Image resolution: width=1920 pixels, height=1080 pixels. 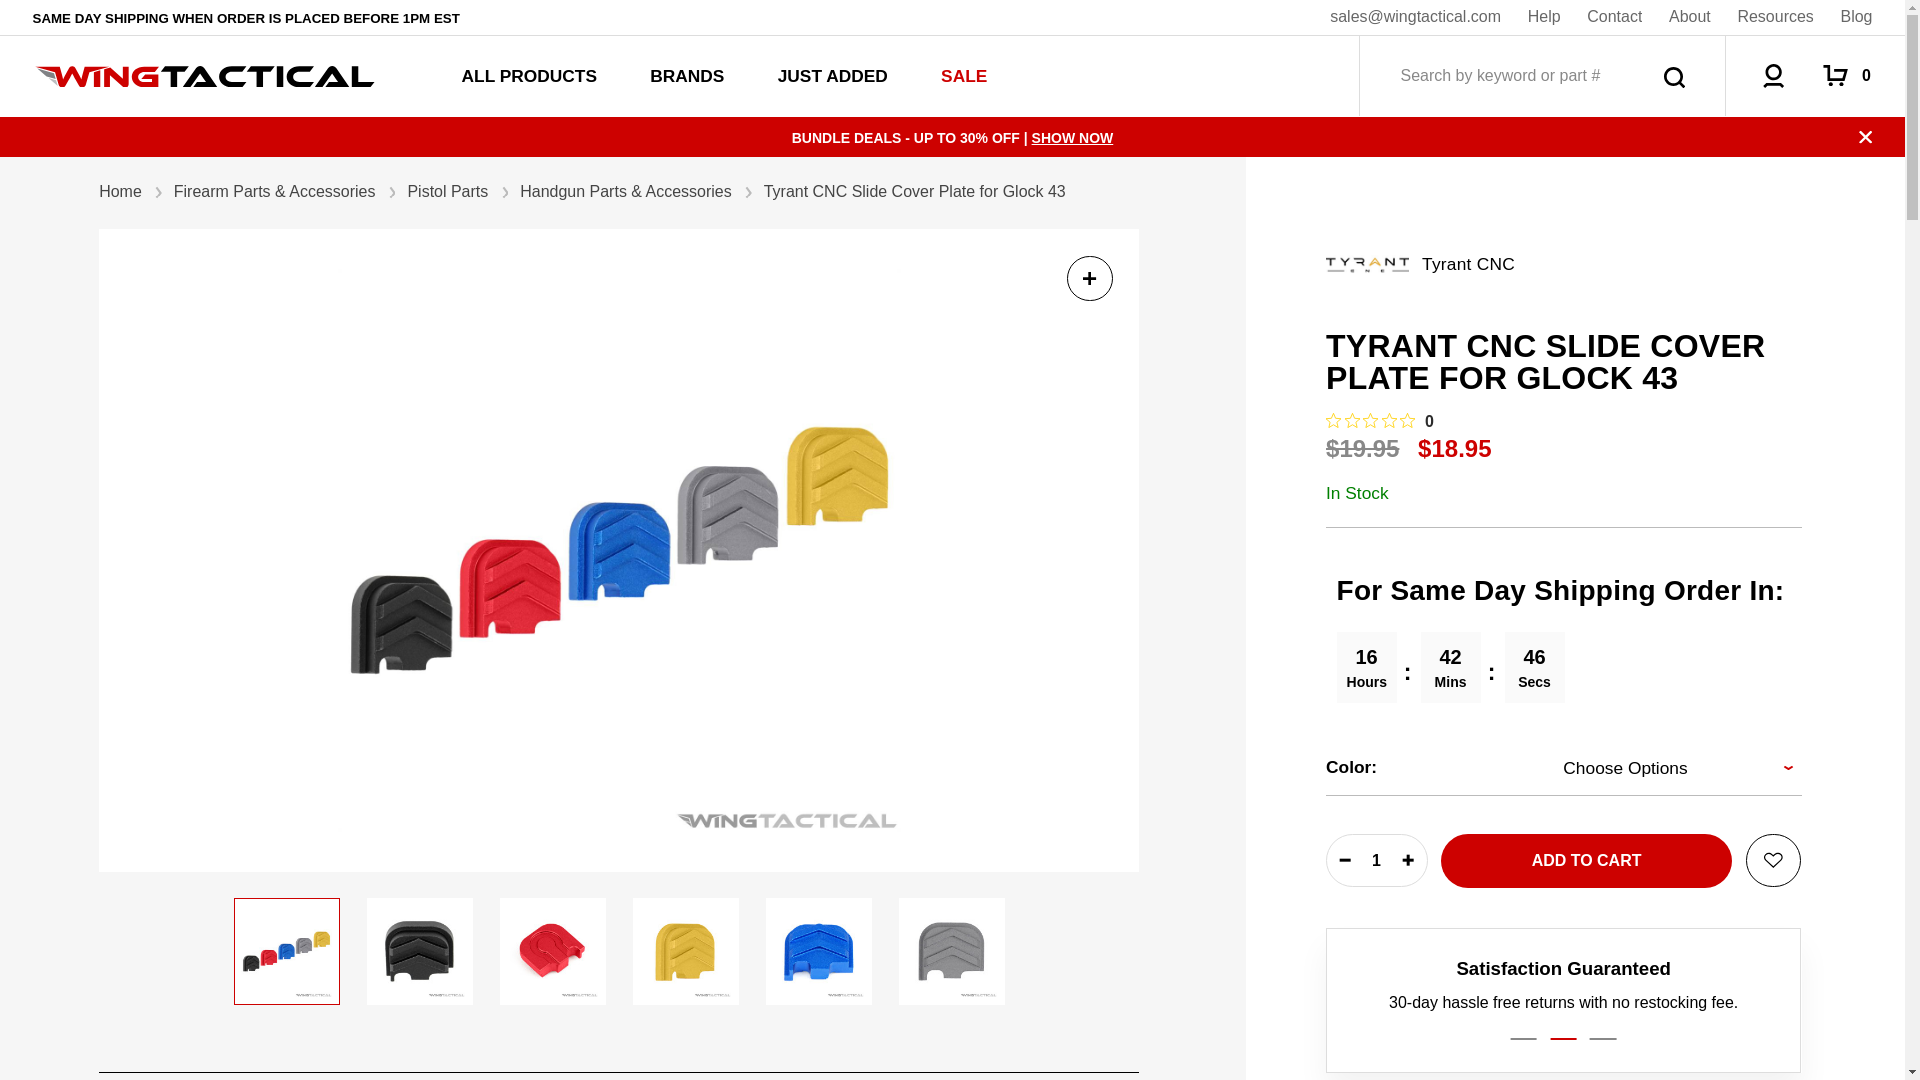 What do you see at coordinates (1544, 16) in the screenshot?
I see `Help` at bounding box center [1544, 16].